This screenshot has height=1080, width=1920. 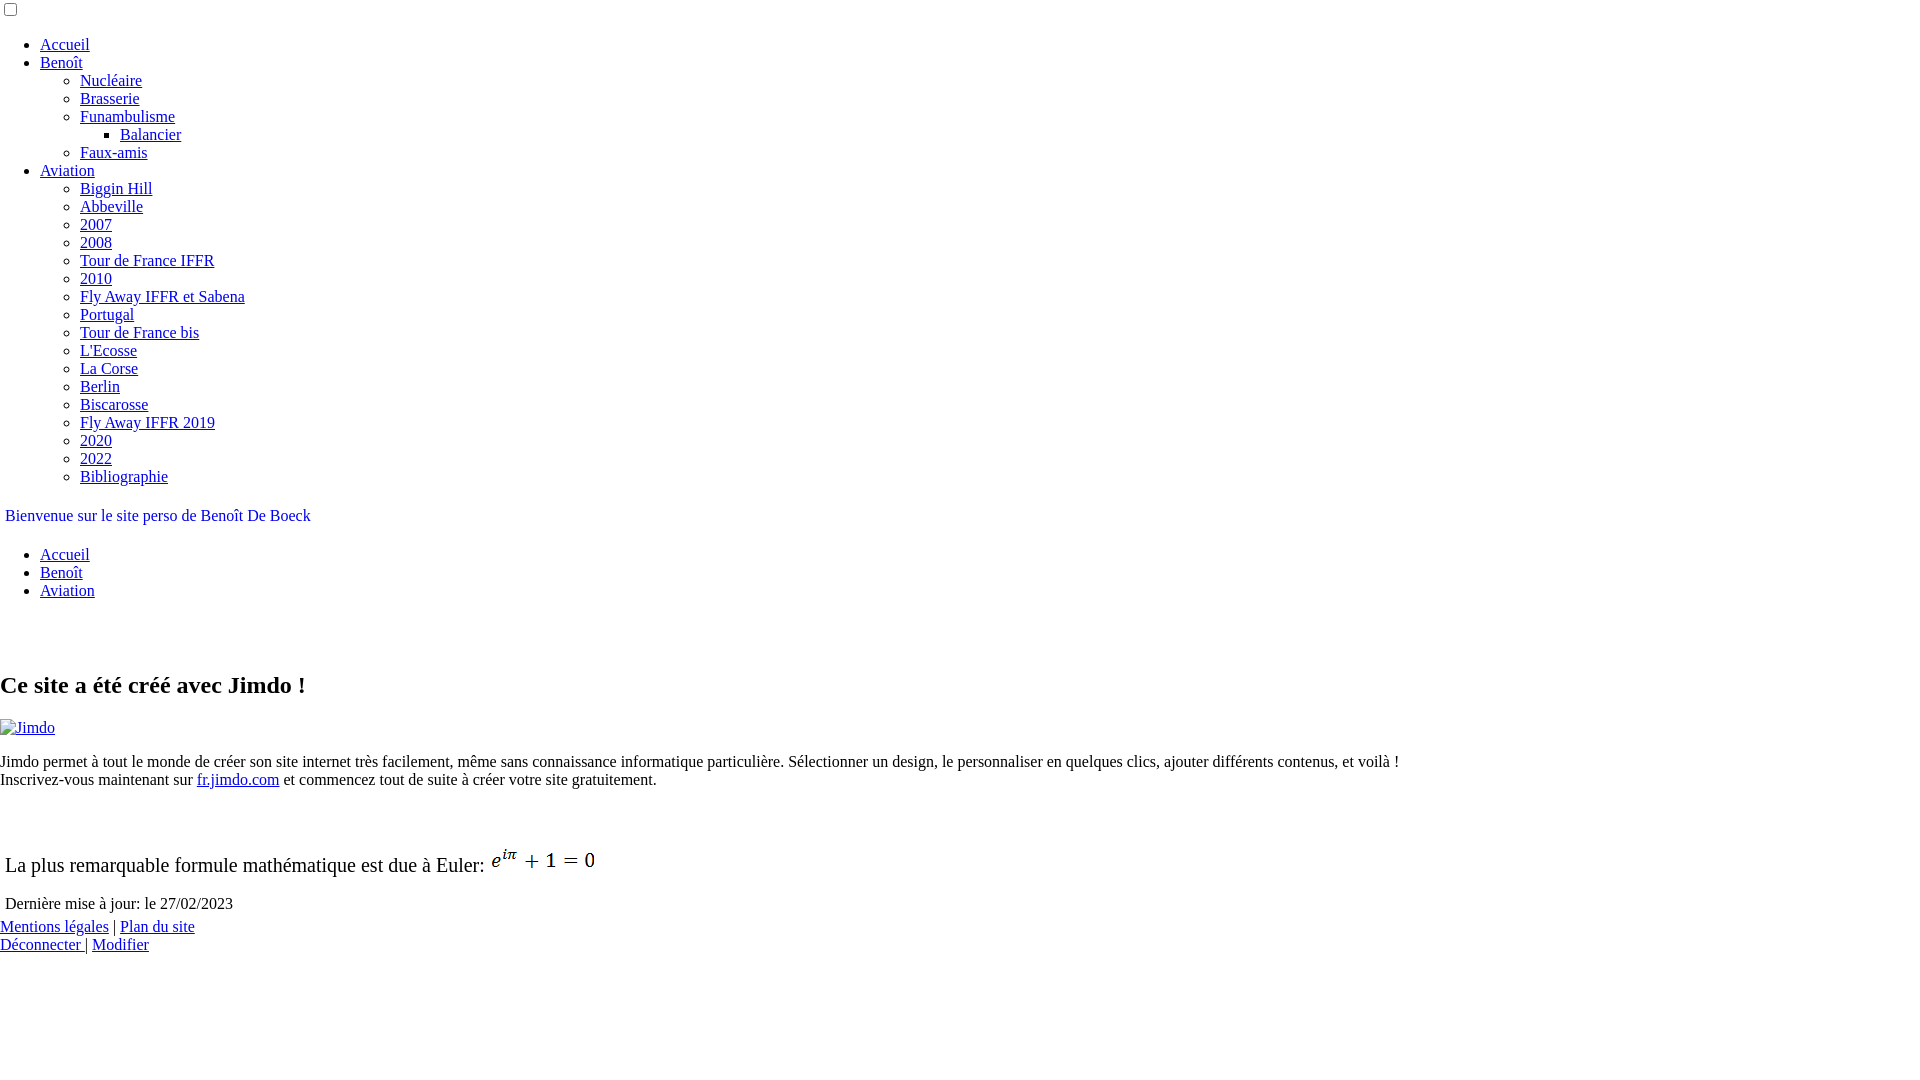 What do you see at coordinates (116, 188) in the screenshot?
I see `Biggin Hill` at bounding box center [116, 188].